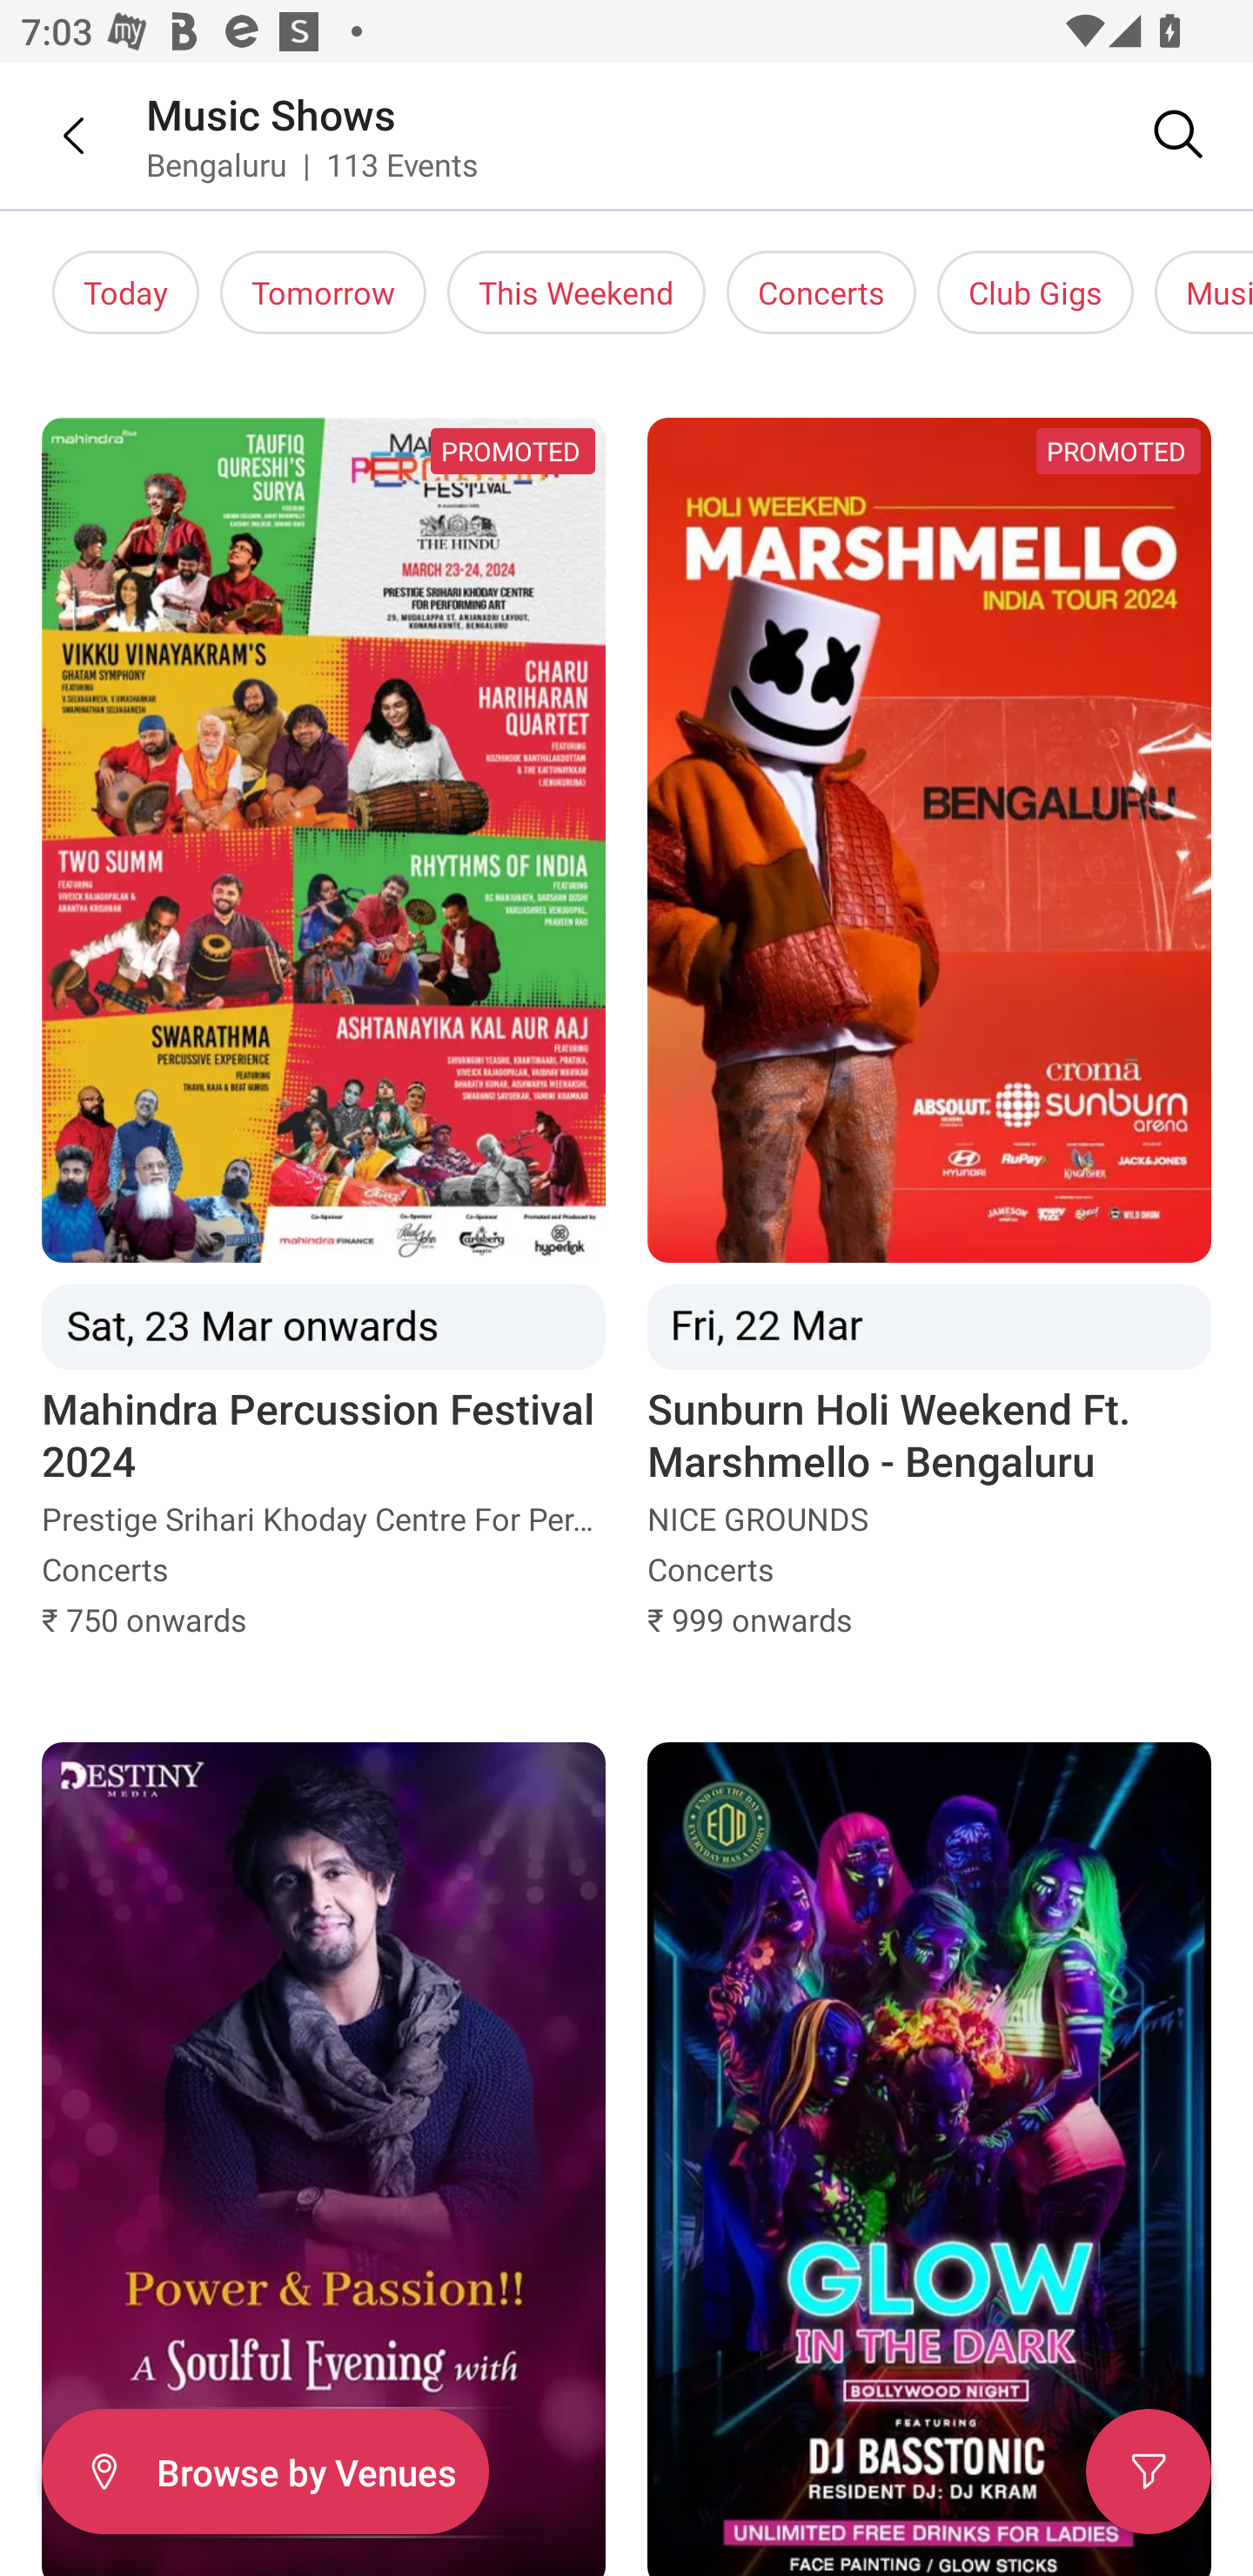  I want to click on Club Gigs, so click(1035, 292).